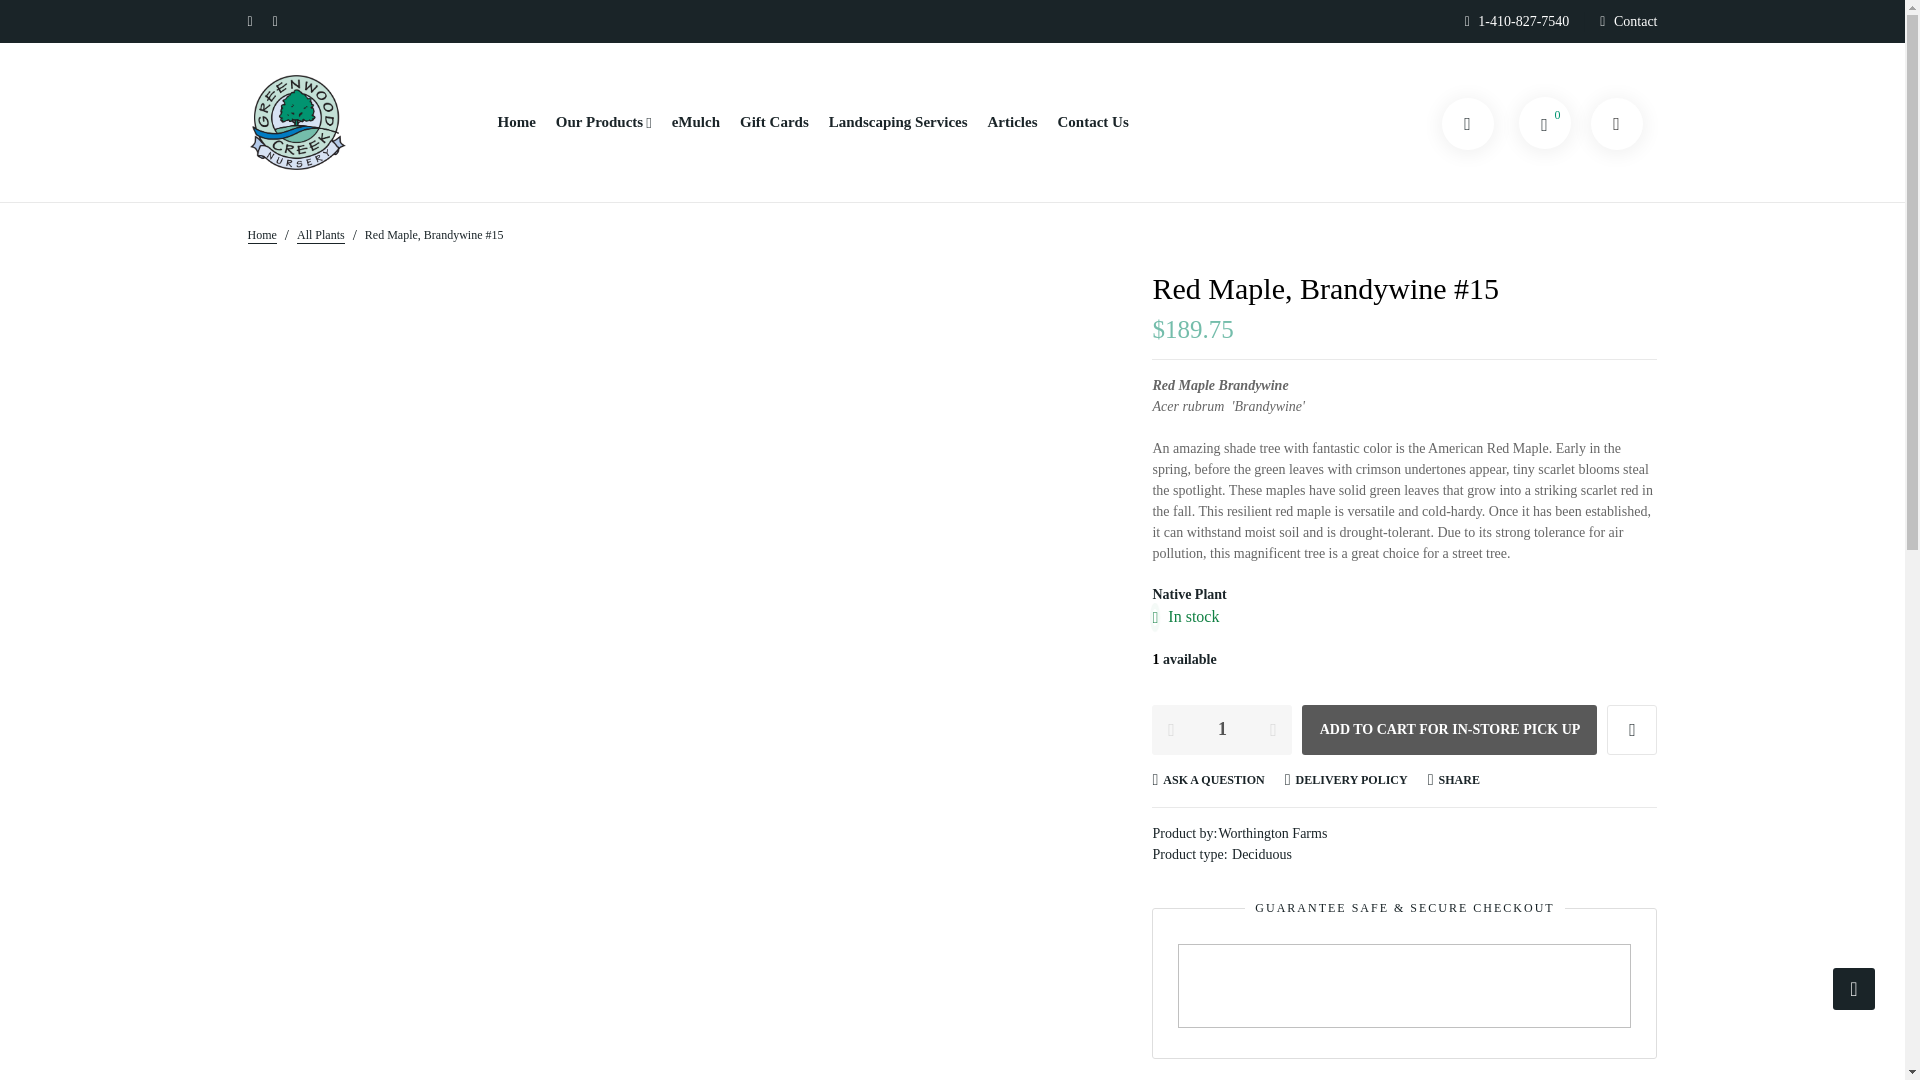  What do you see at coordinates (898, 122) in the screenshot?
I see `Landscaping Services` at bounding box center [898, 122].